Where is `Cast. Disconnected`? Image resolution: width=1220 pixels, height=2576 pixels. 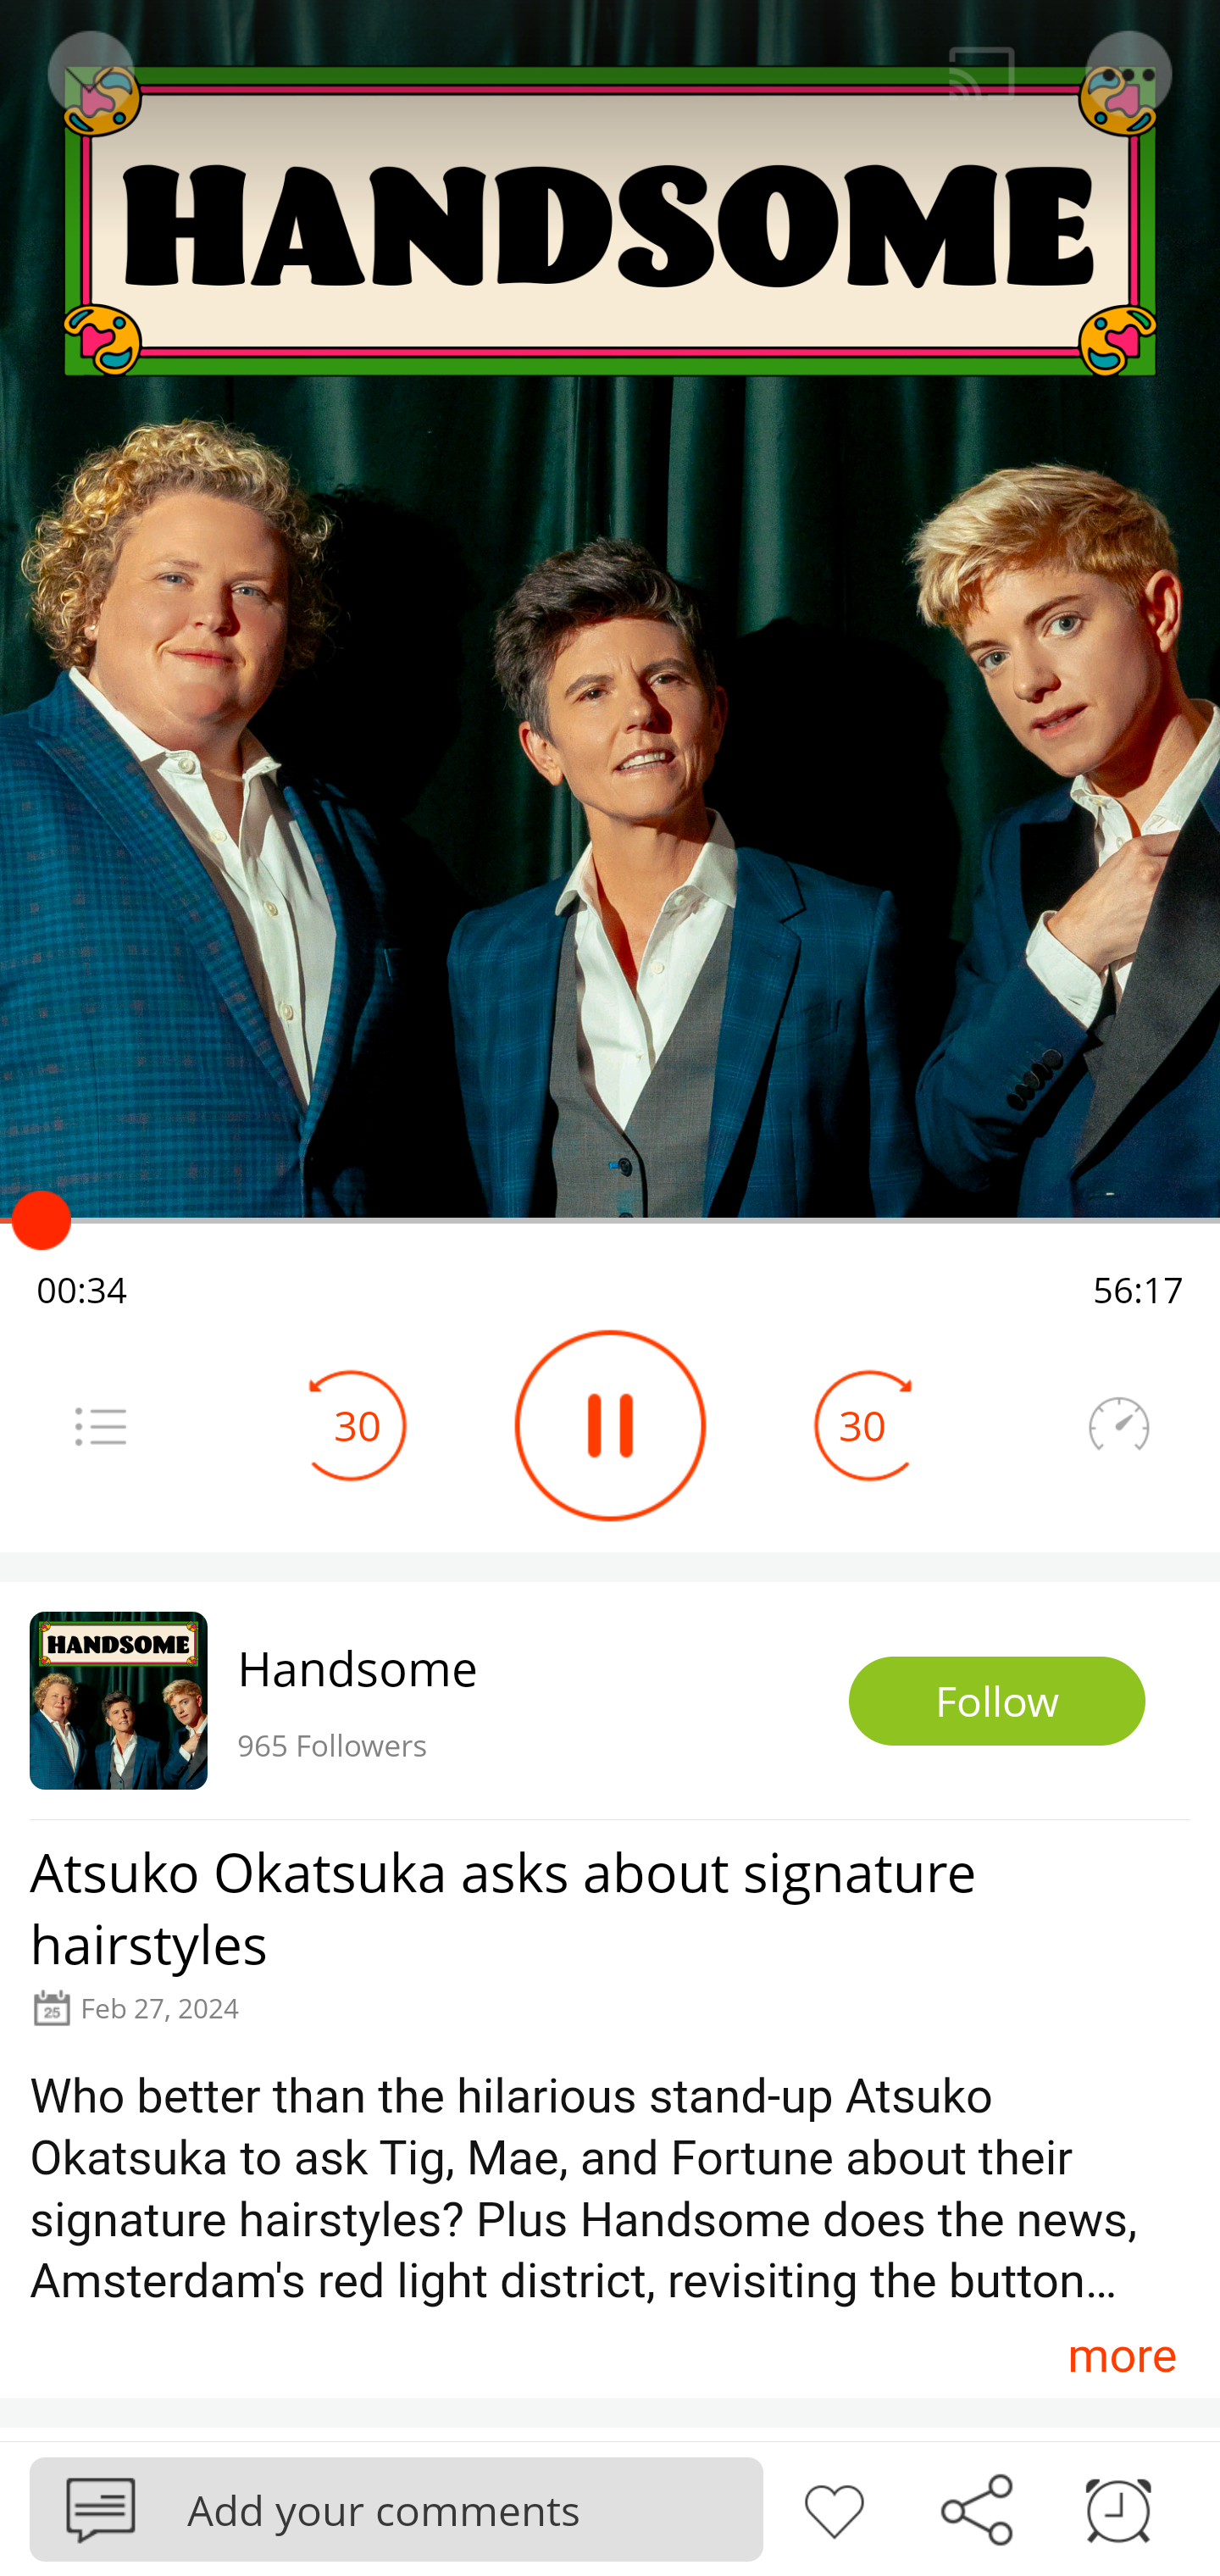 Cast. Disconnected is located at coordinates (982, 75).